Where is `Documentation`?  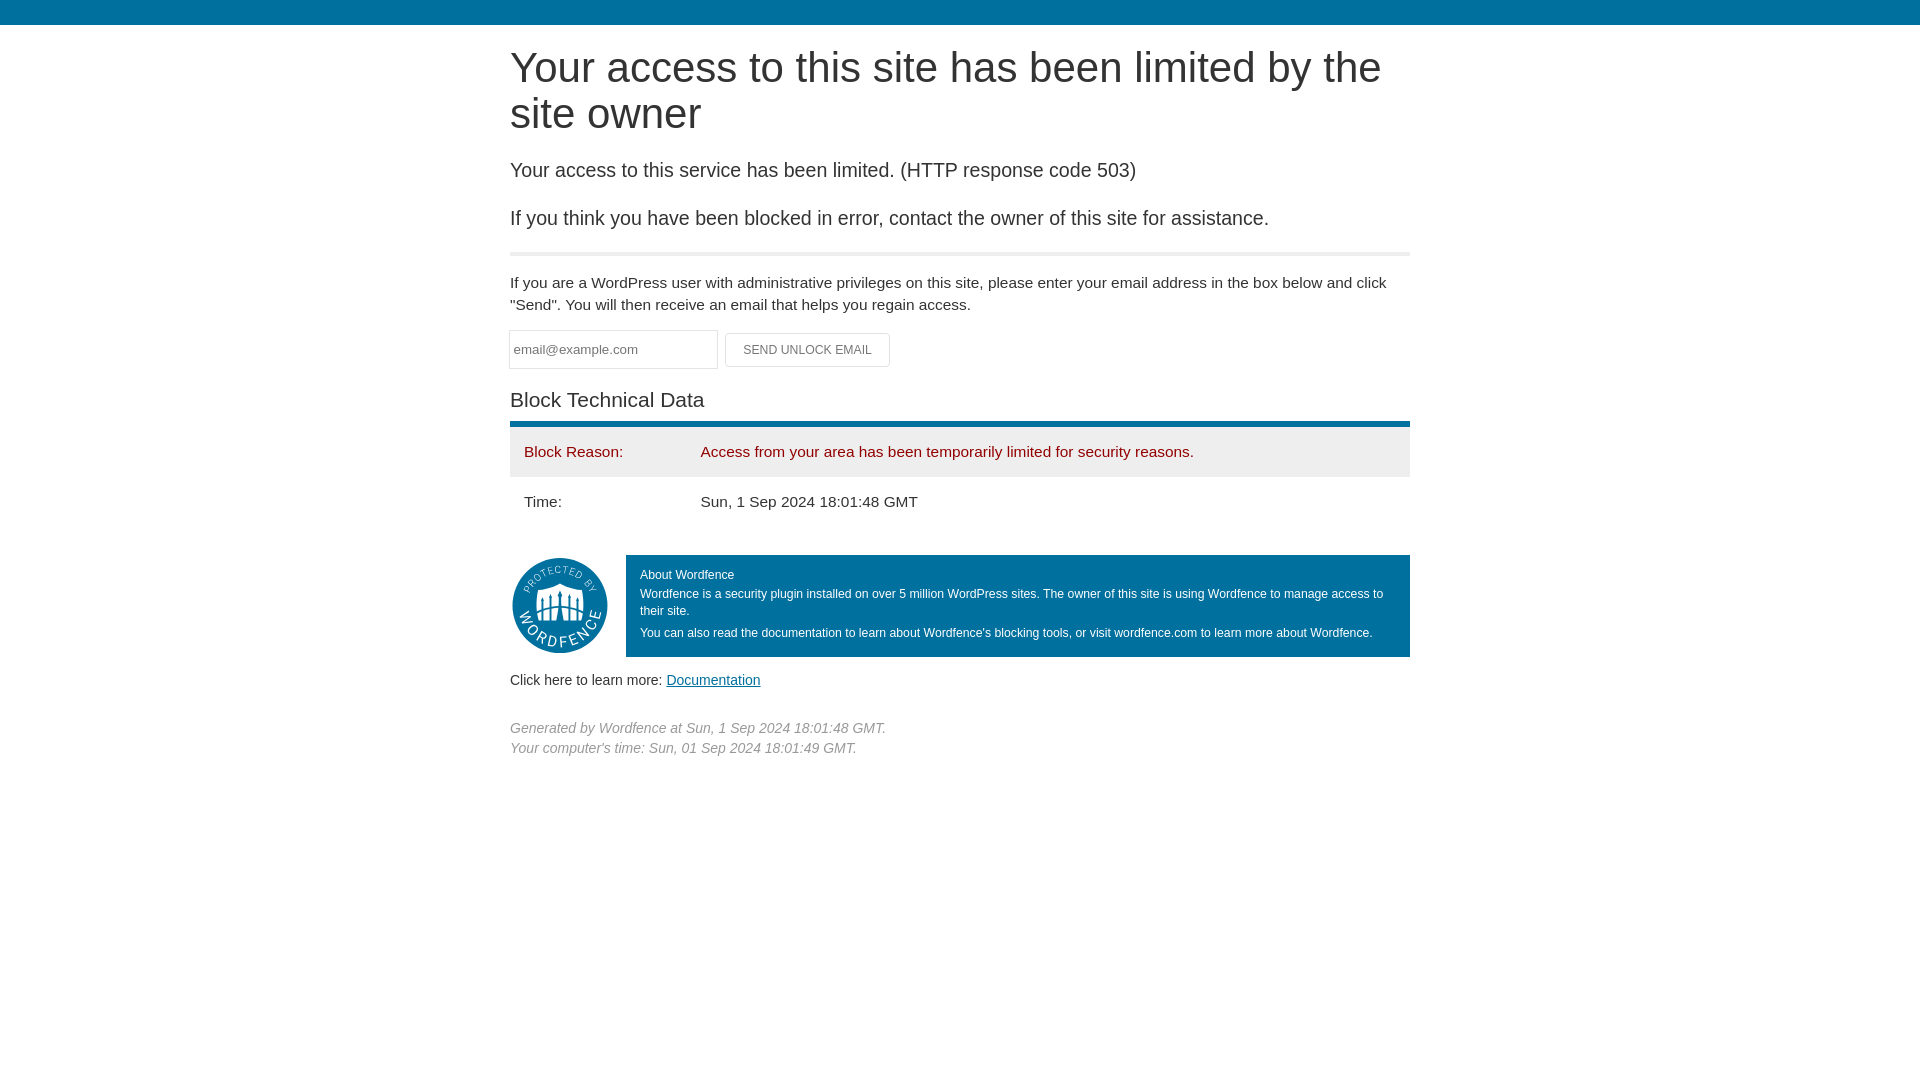
Documentation is located at coordinates (713, 679).